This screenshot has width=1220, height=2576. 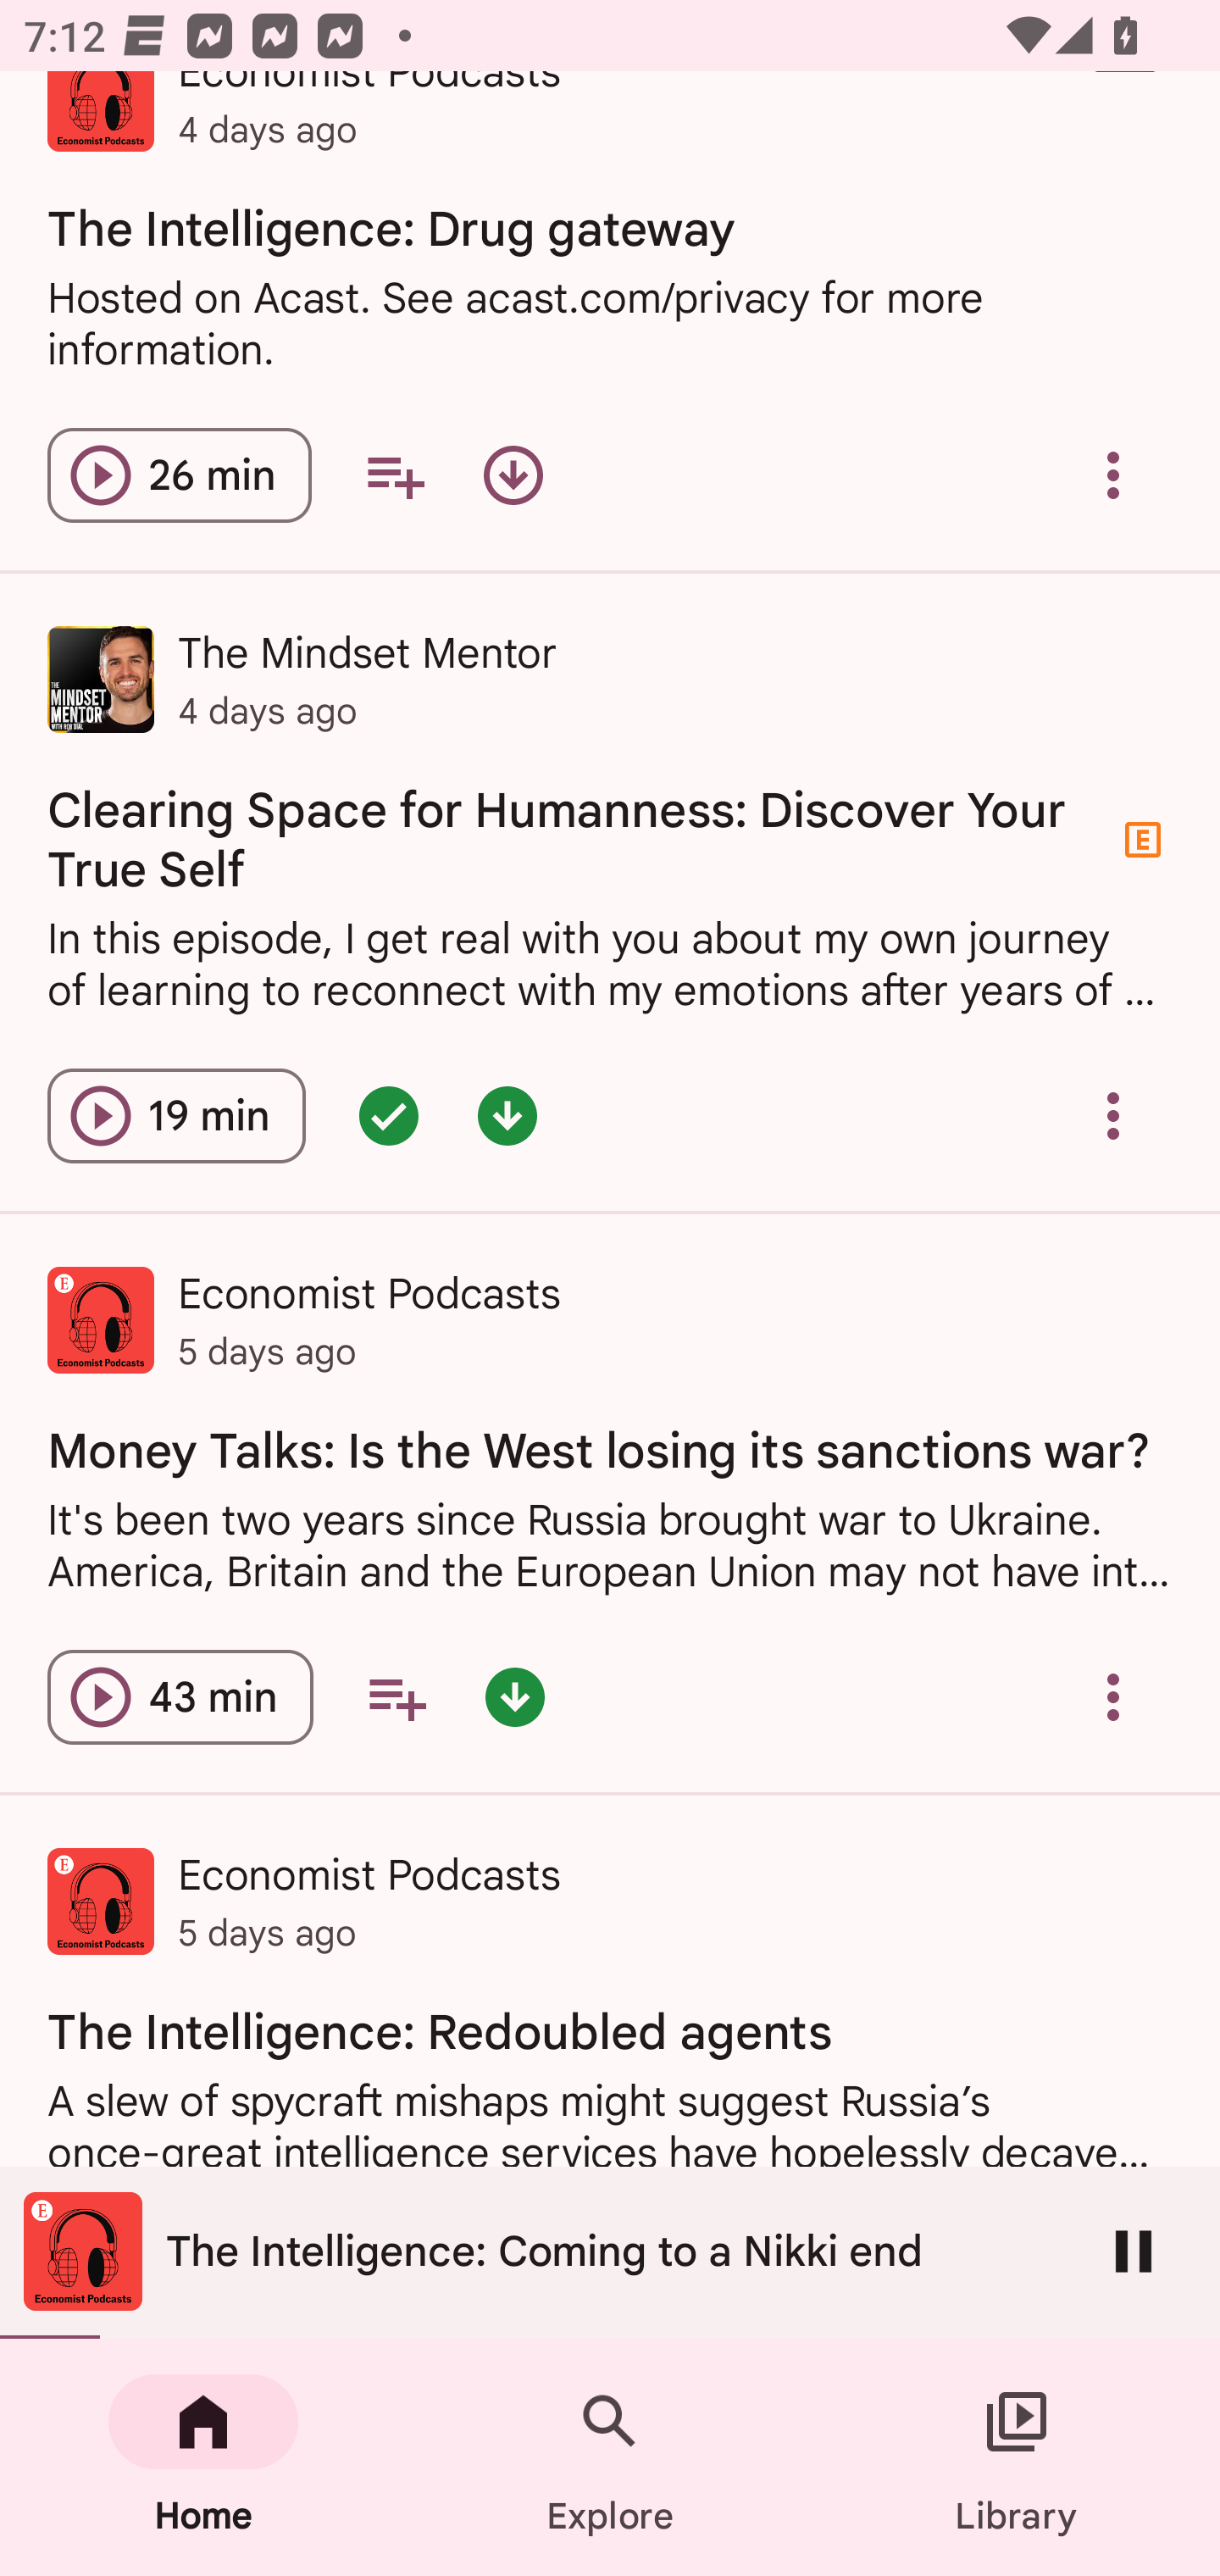 I want to click on Download episode, so click(x=513, y=475).